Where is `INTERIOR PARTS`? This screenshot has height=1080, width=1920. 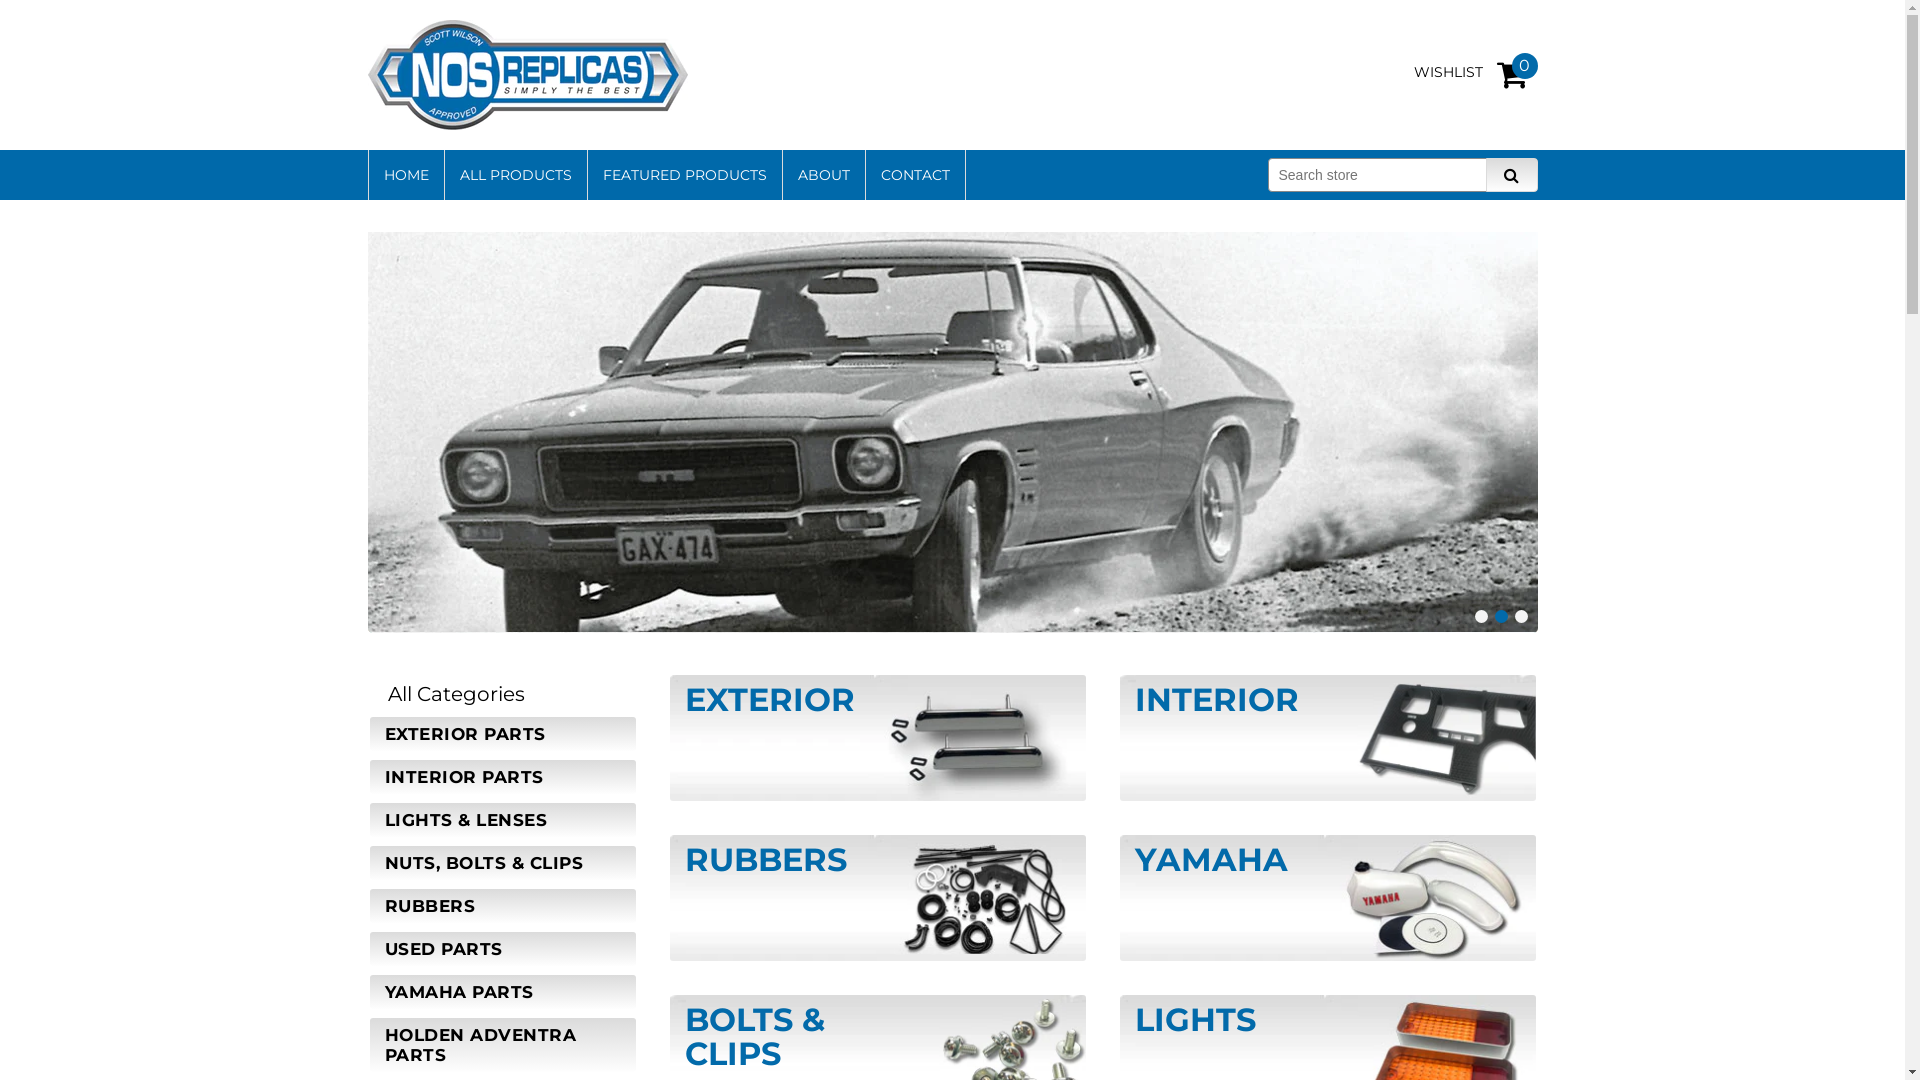 INTERIOR PARTS is located at coordinates (503, 777).